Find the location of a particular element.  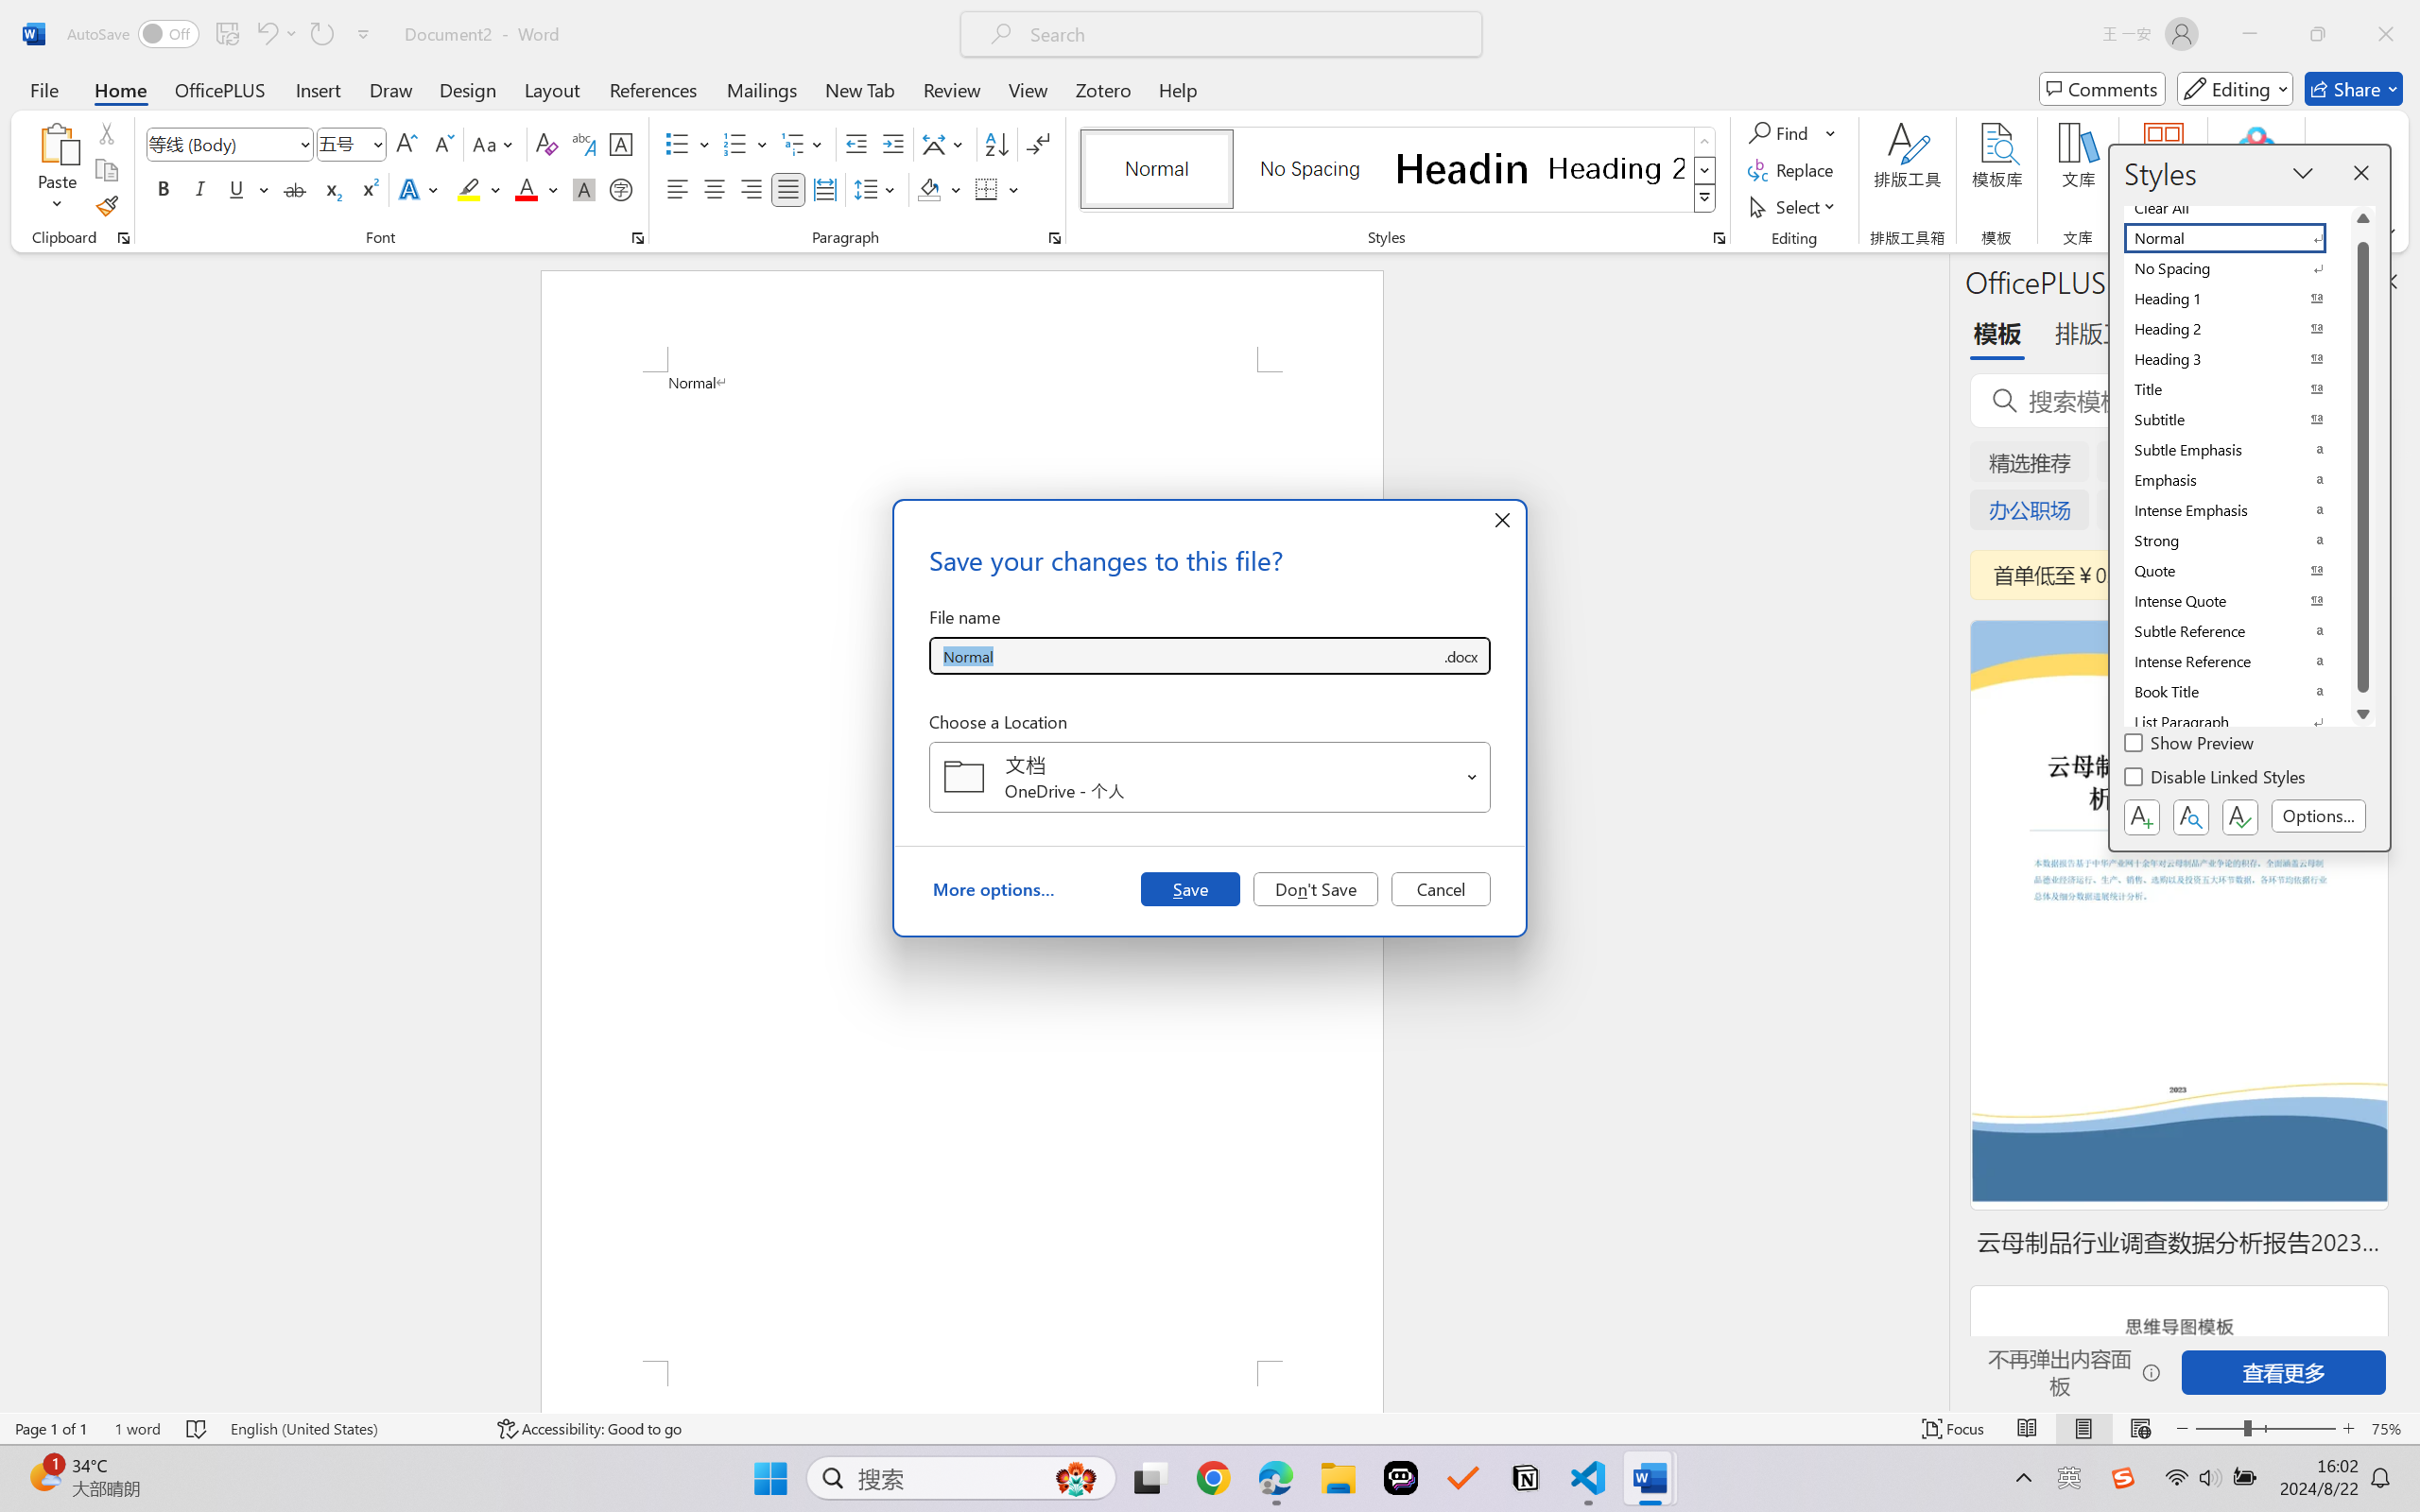

Borders is located at coordinates (987, 189).